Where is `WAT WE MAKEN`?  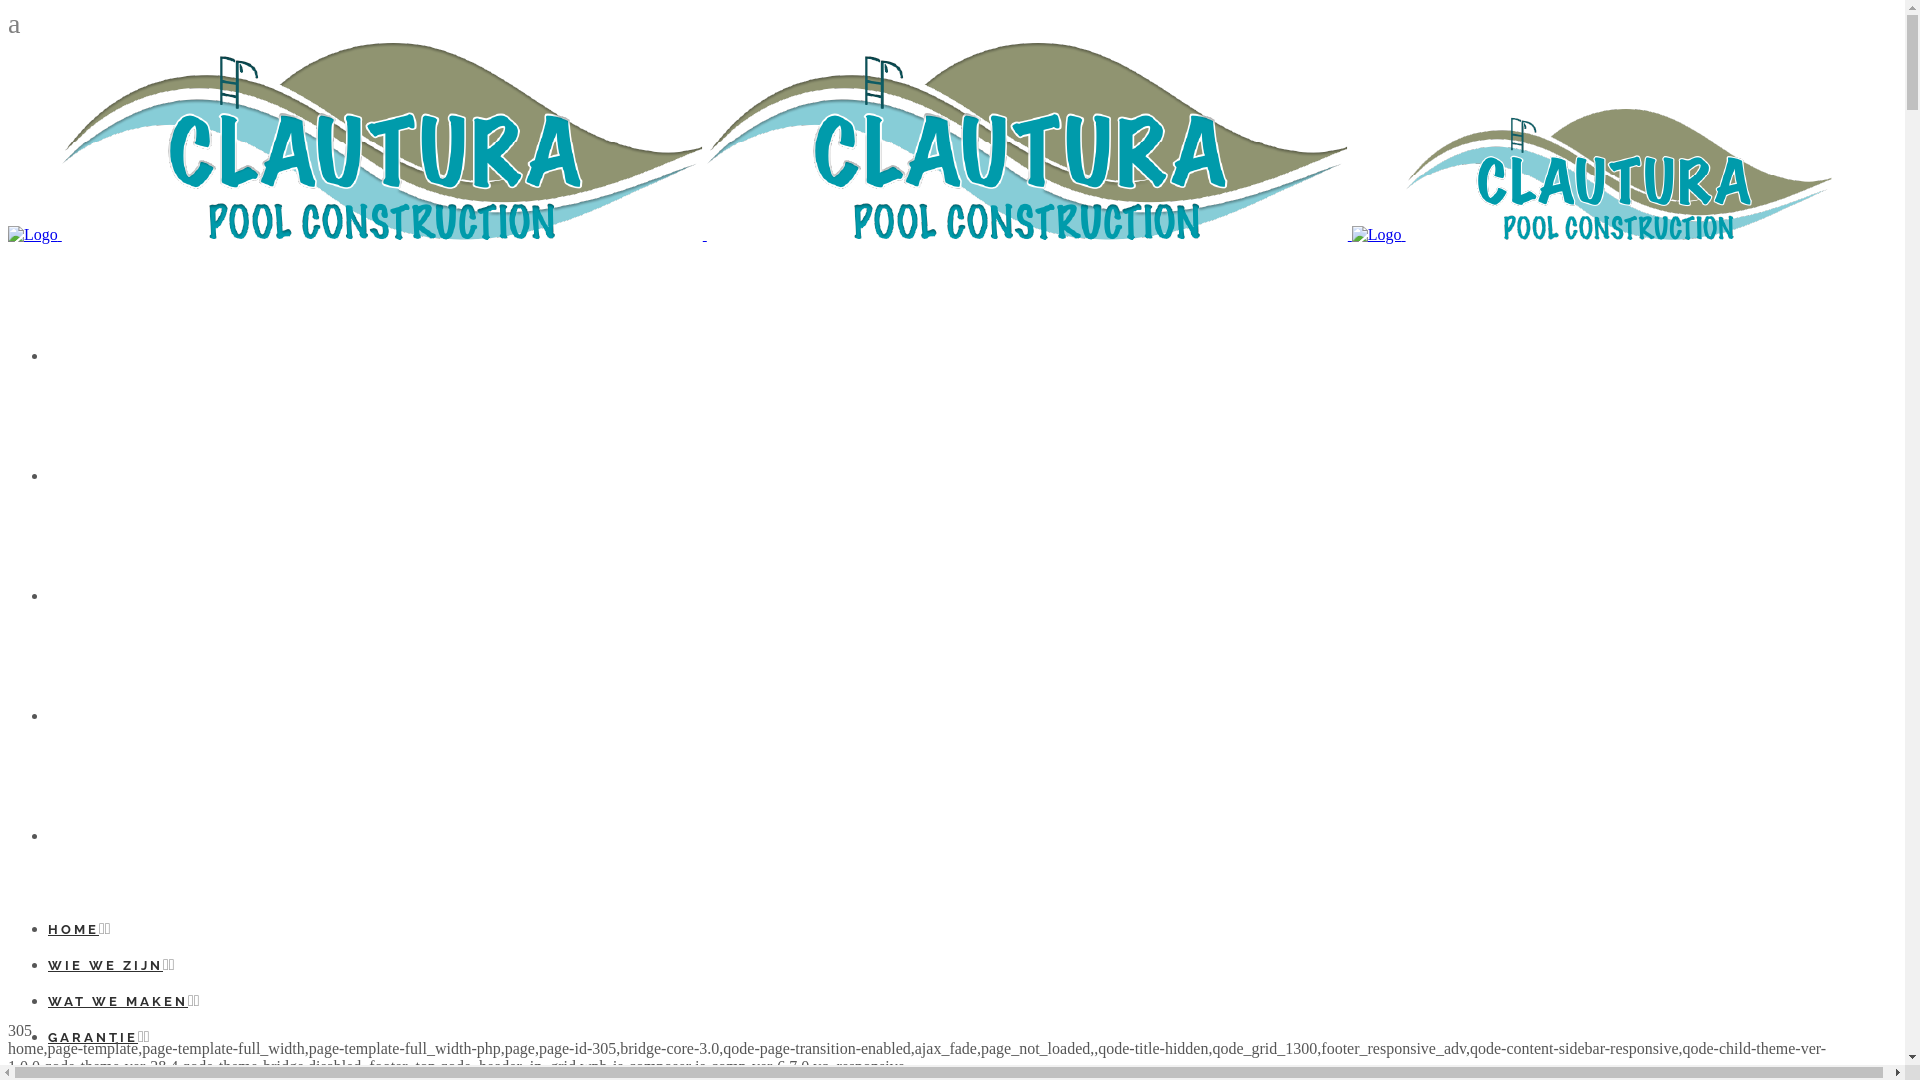
WAT WE MAKEN is located at coordinates (118, 1002).